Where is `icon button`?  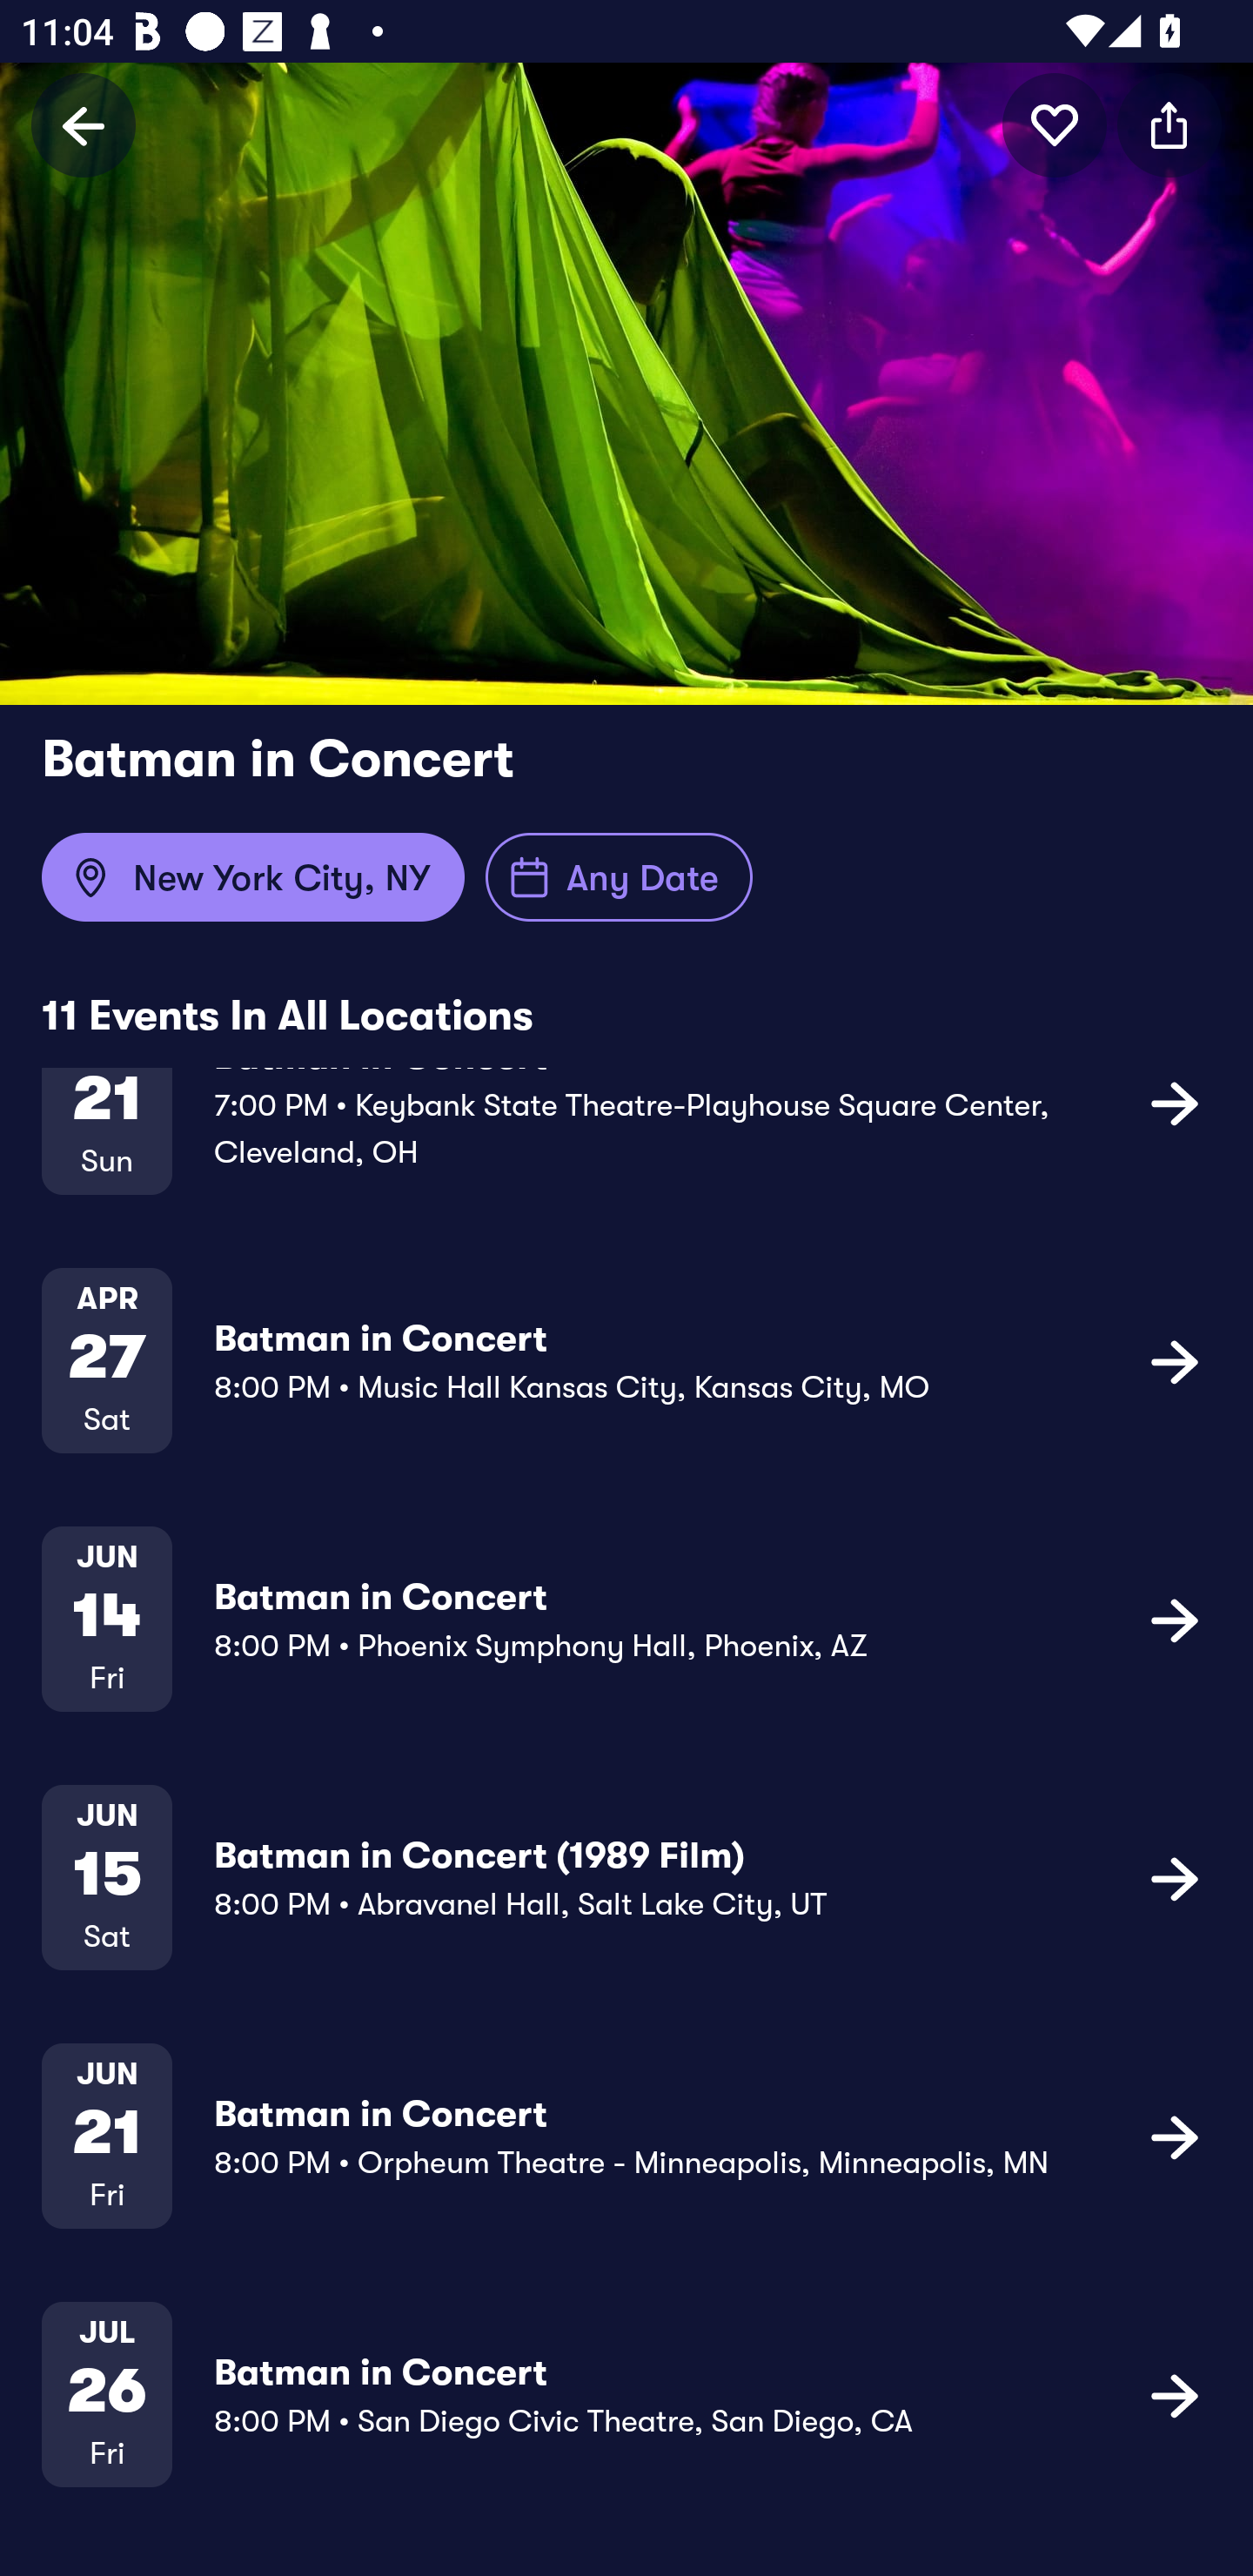
icon button is located at coordinates (1169, 124).